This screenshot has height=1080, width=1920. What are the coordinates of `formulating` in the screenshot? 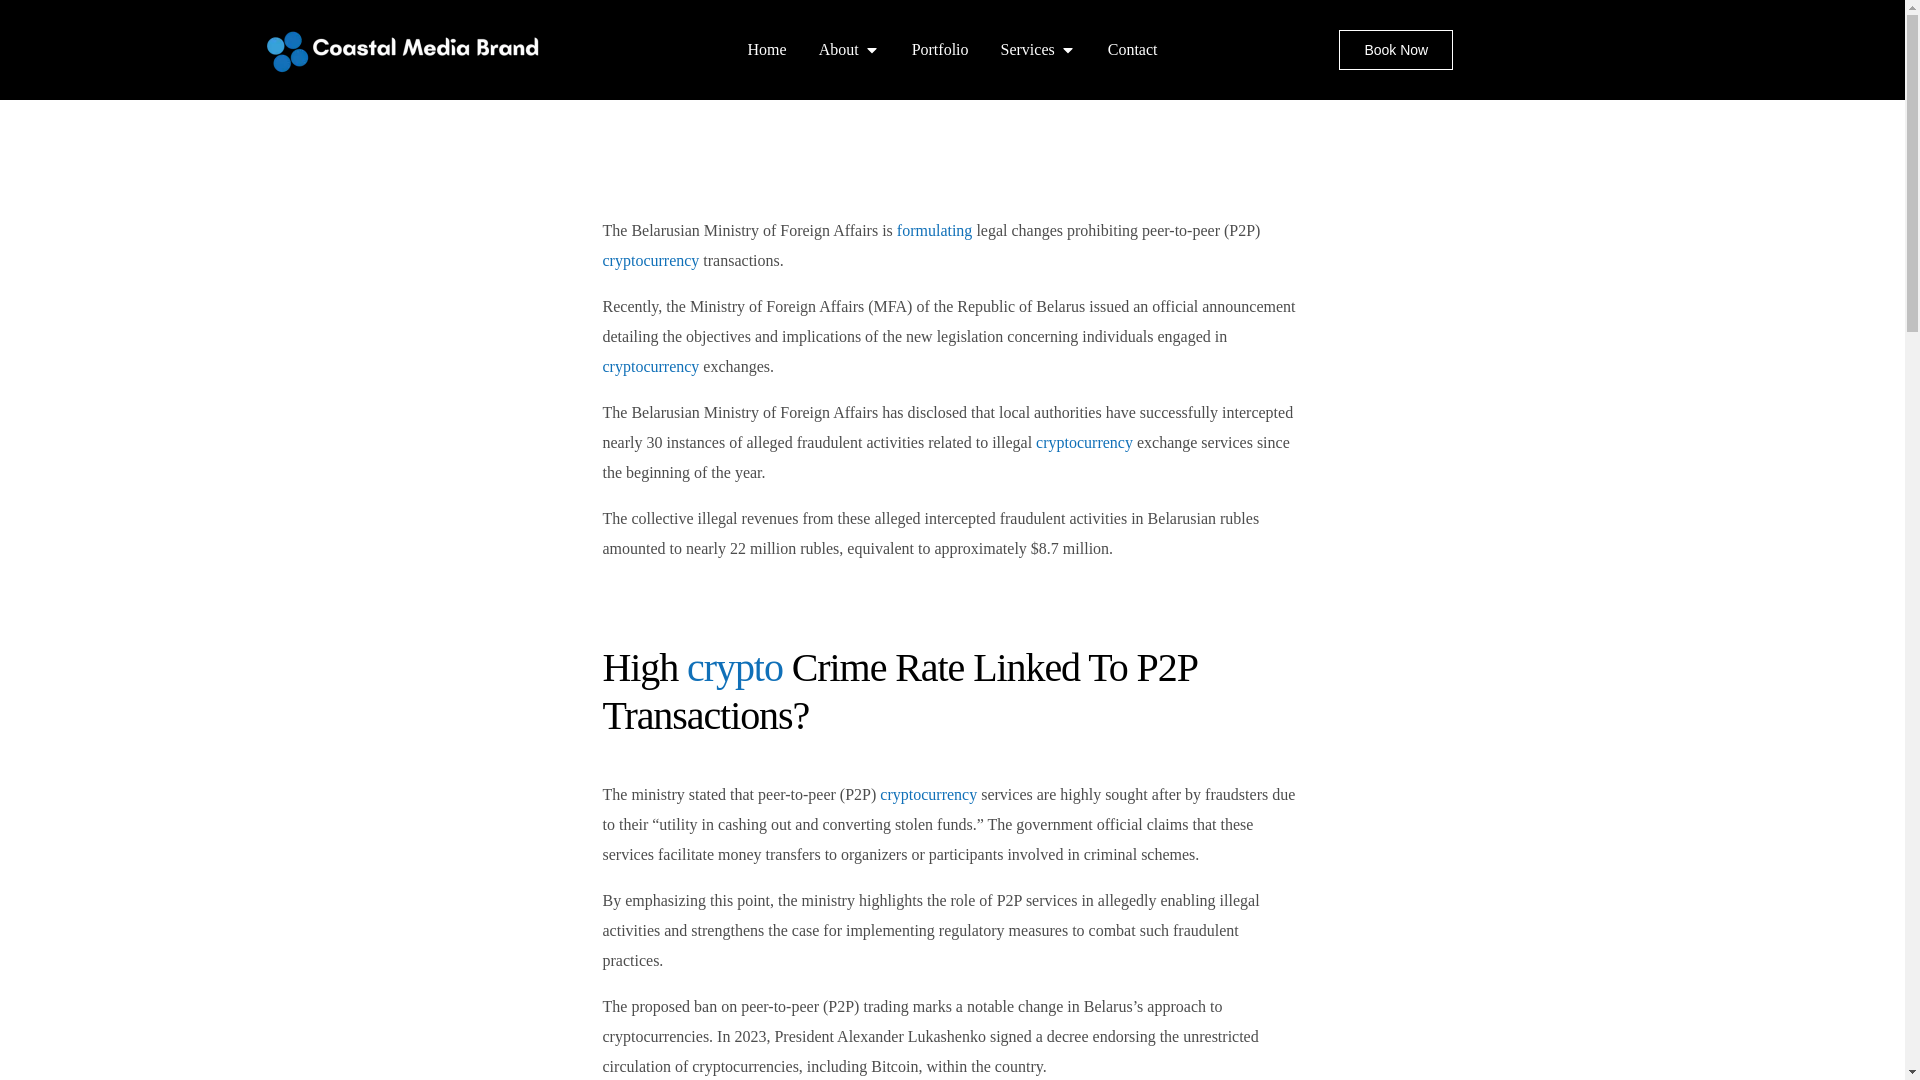 It's located at (934, 230).